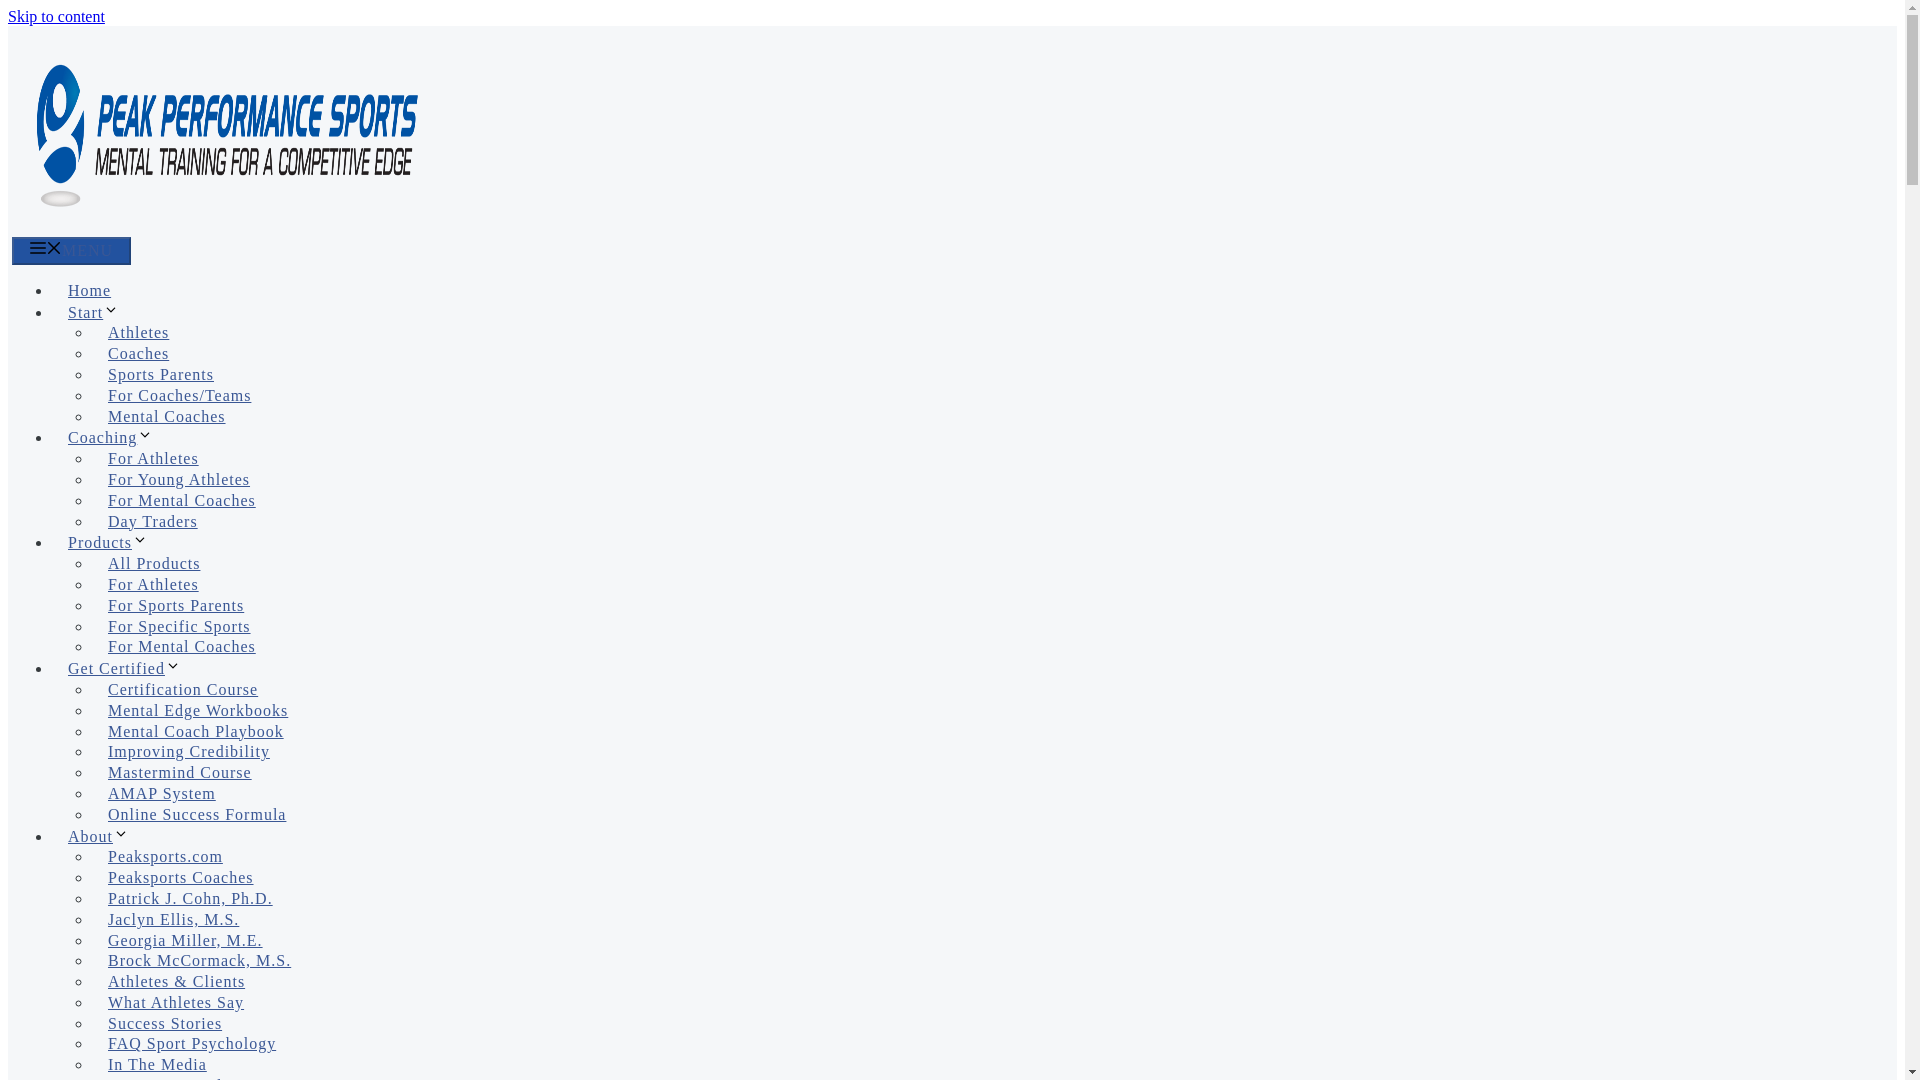 This screenshot has width=1920, height=1080. Describe the element at coordinates (185, 940) in the screenshot. I see `Georgia Miller, M.E.` at that location.